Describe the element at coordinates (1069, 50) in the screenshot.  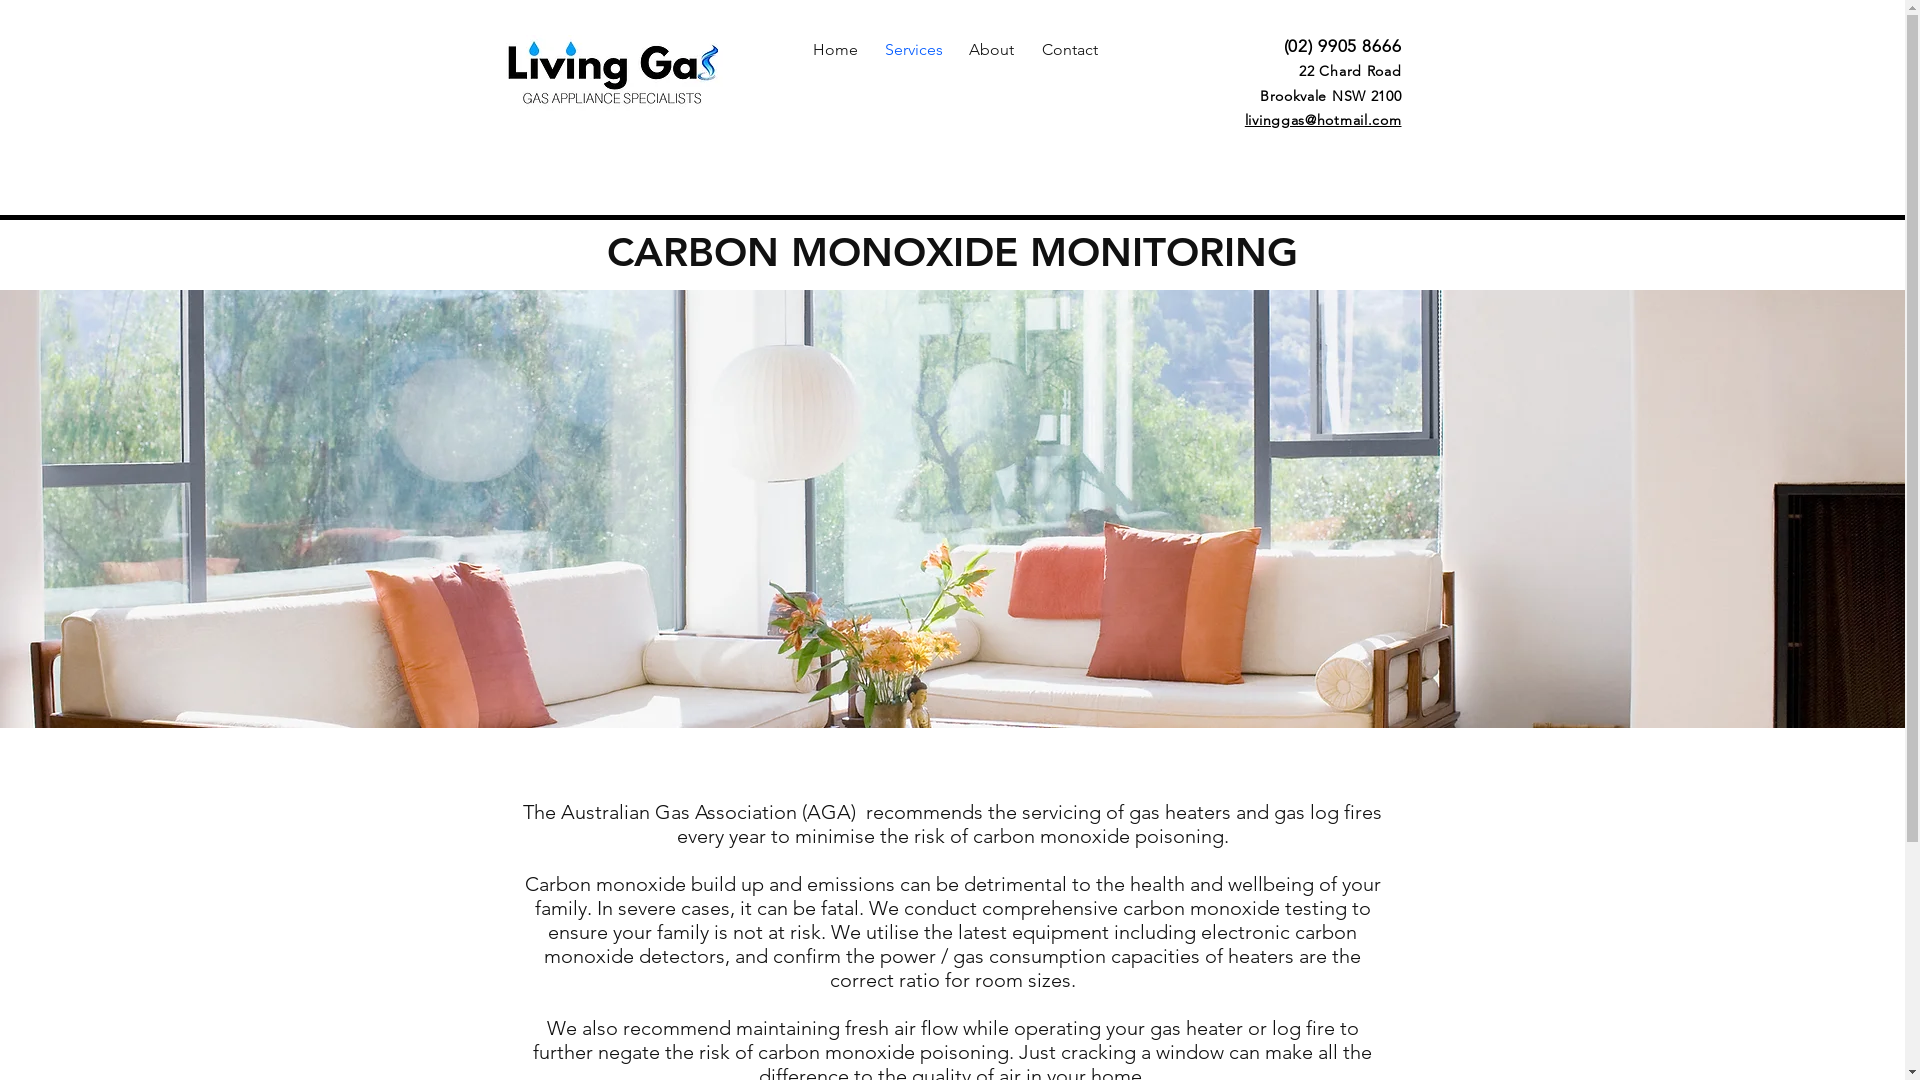
I see `Contact` at that location.